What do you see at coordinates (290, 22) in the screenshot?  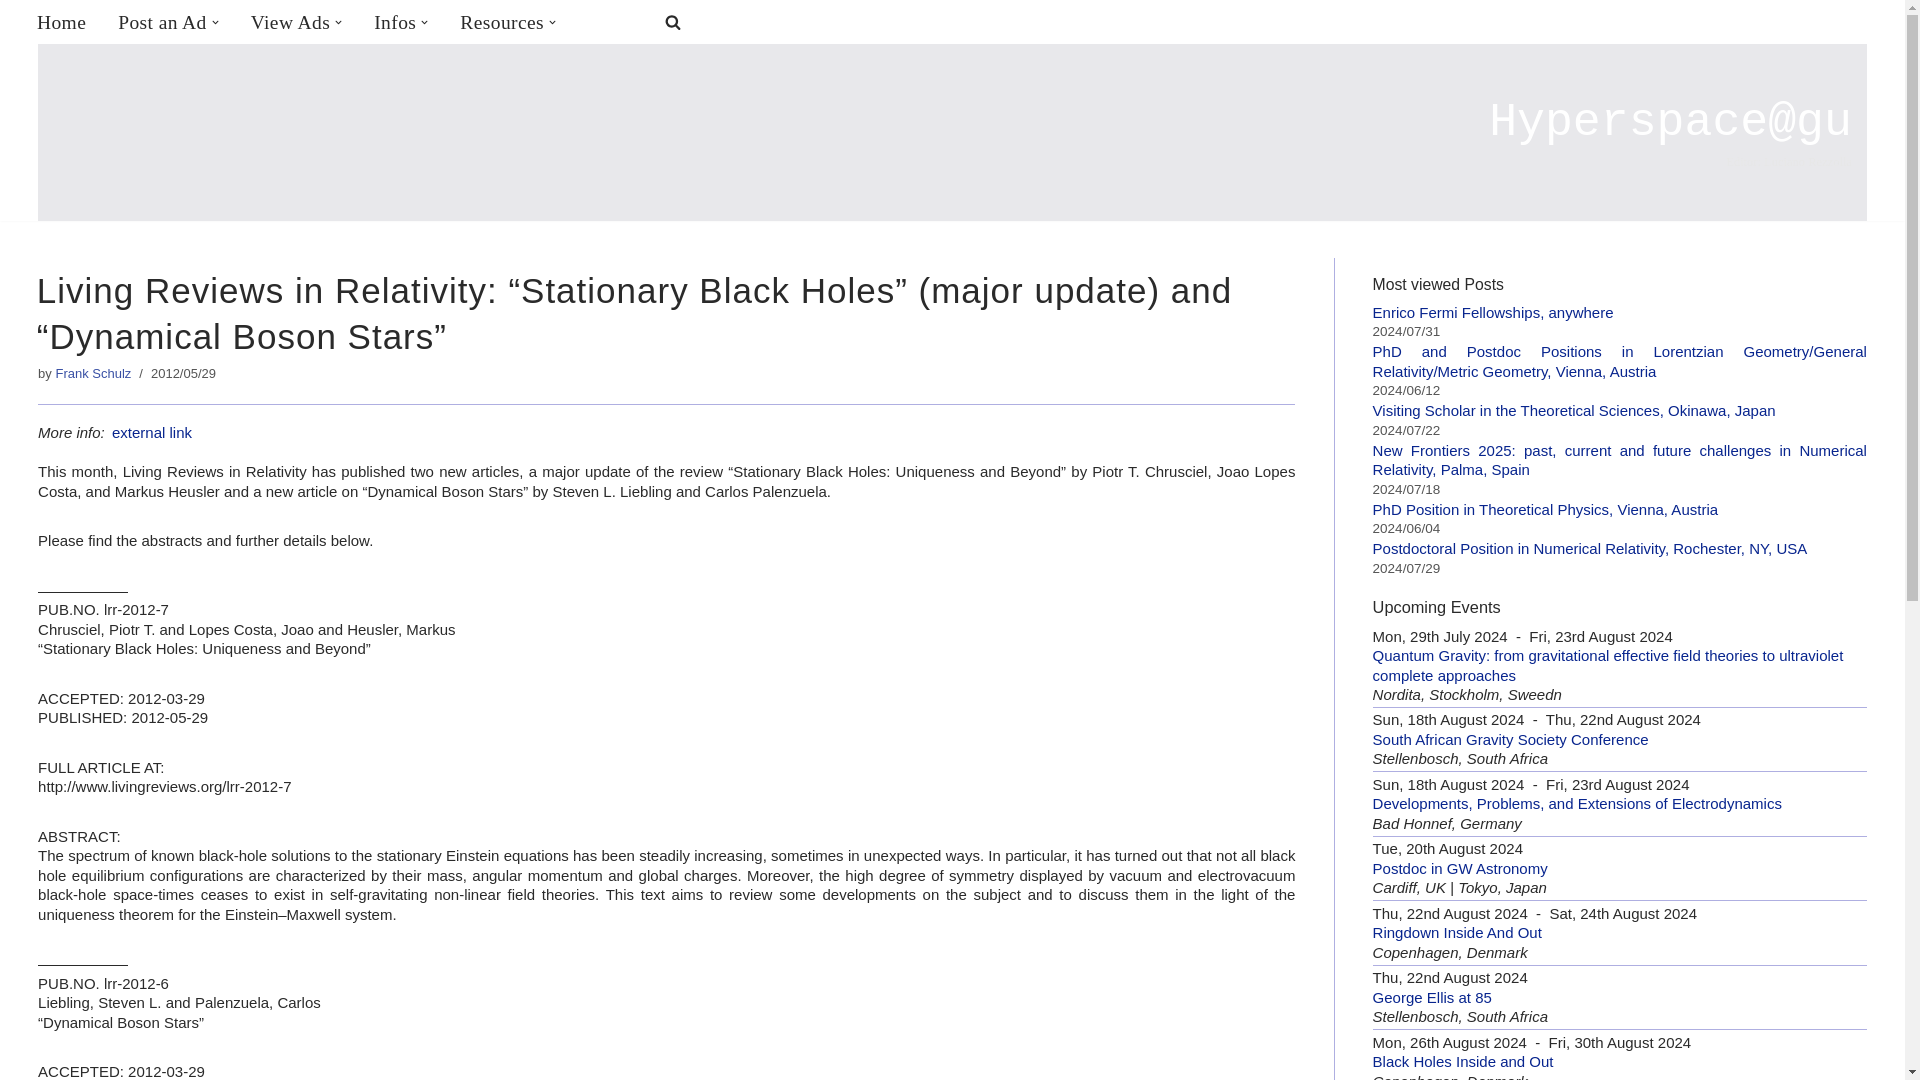 I see `View Ads` at bounding box center [290, 22].